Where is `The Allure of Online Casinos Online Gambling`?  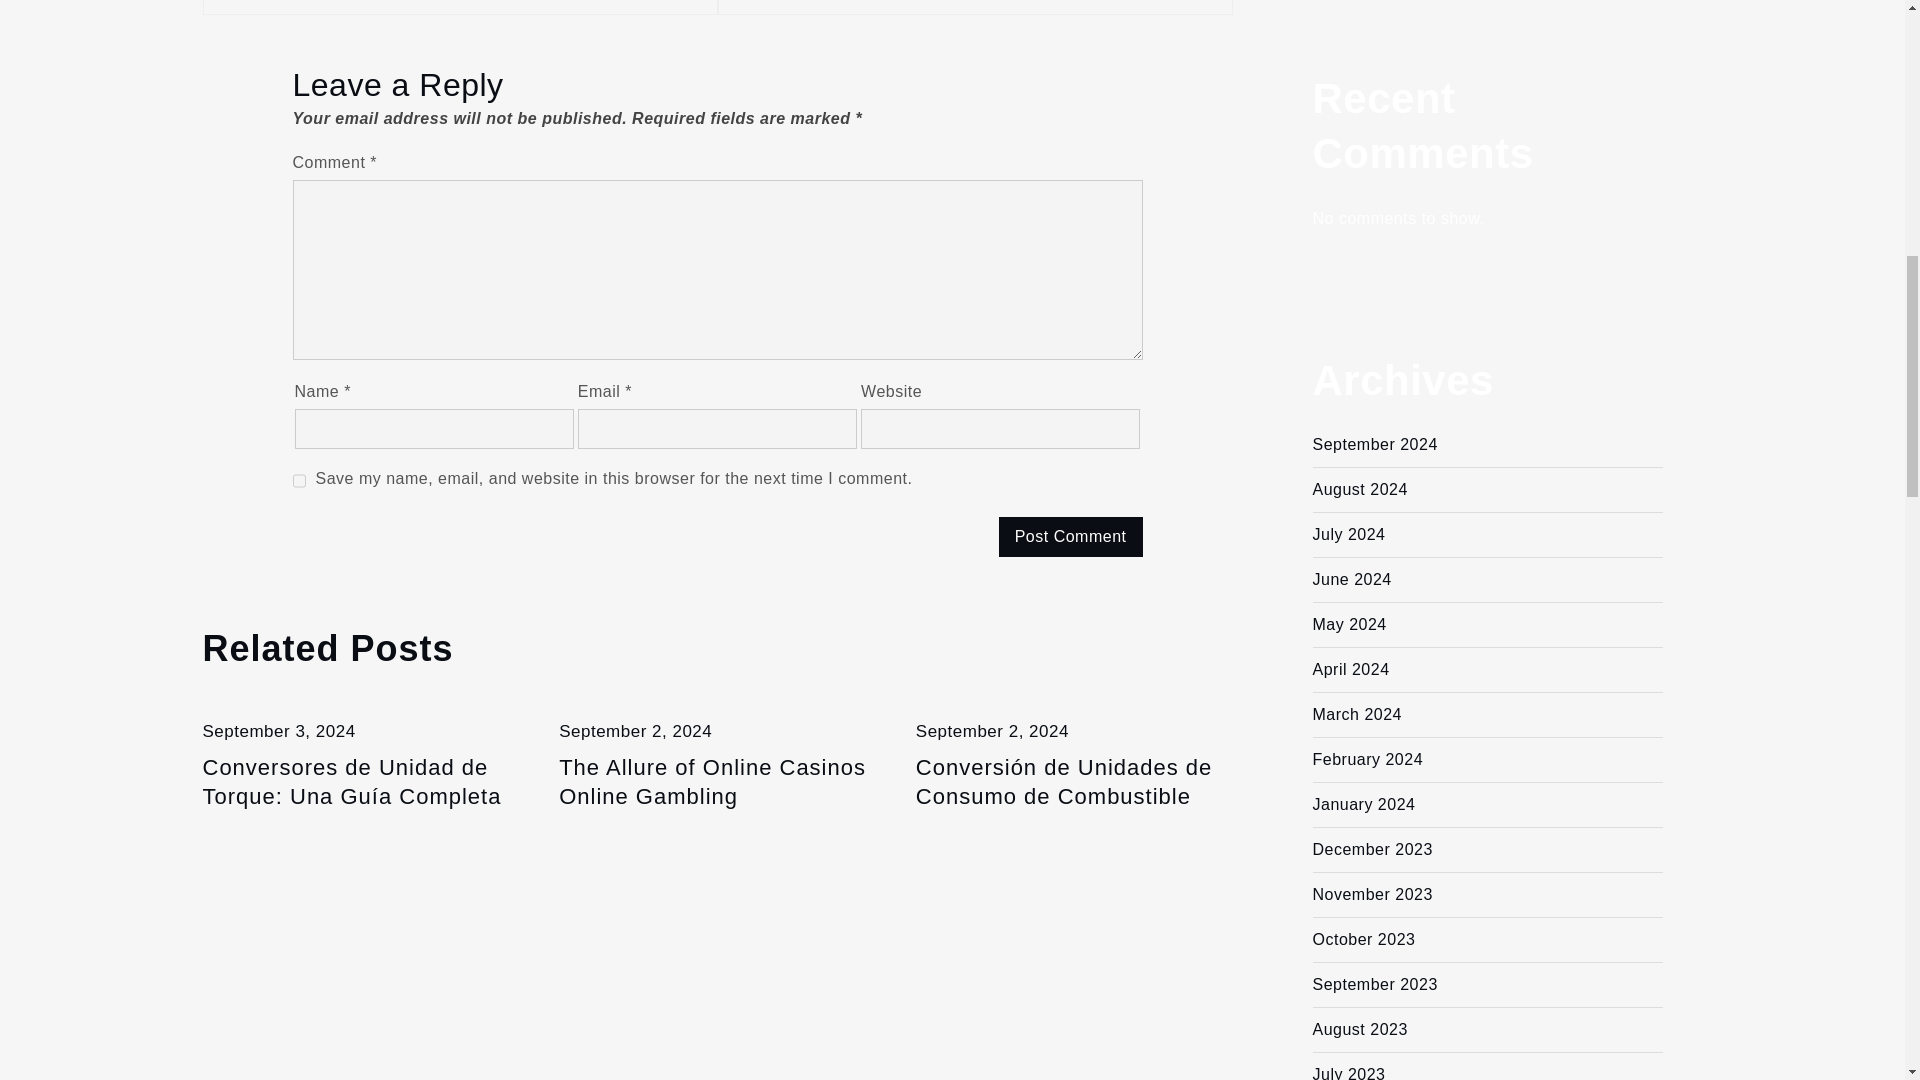 The Allure of Online Casinos Online Gambling is located at coordinates (716, 782).